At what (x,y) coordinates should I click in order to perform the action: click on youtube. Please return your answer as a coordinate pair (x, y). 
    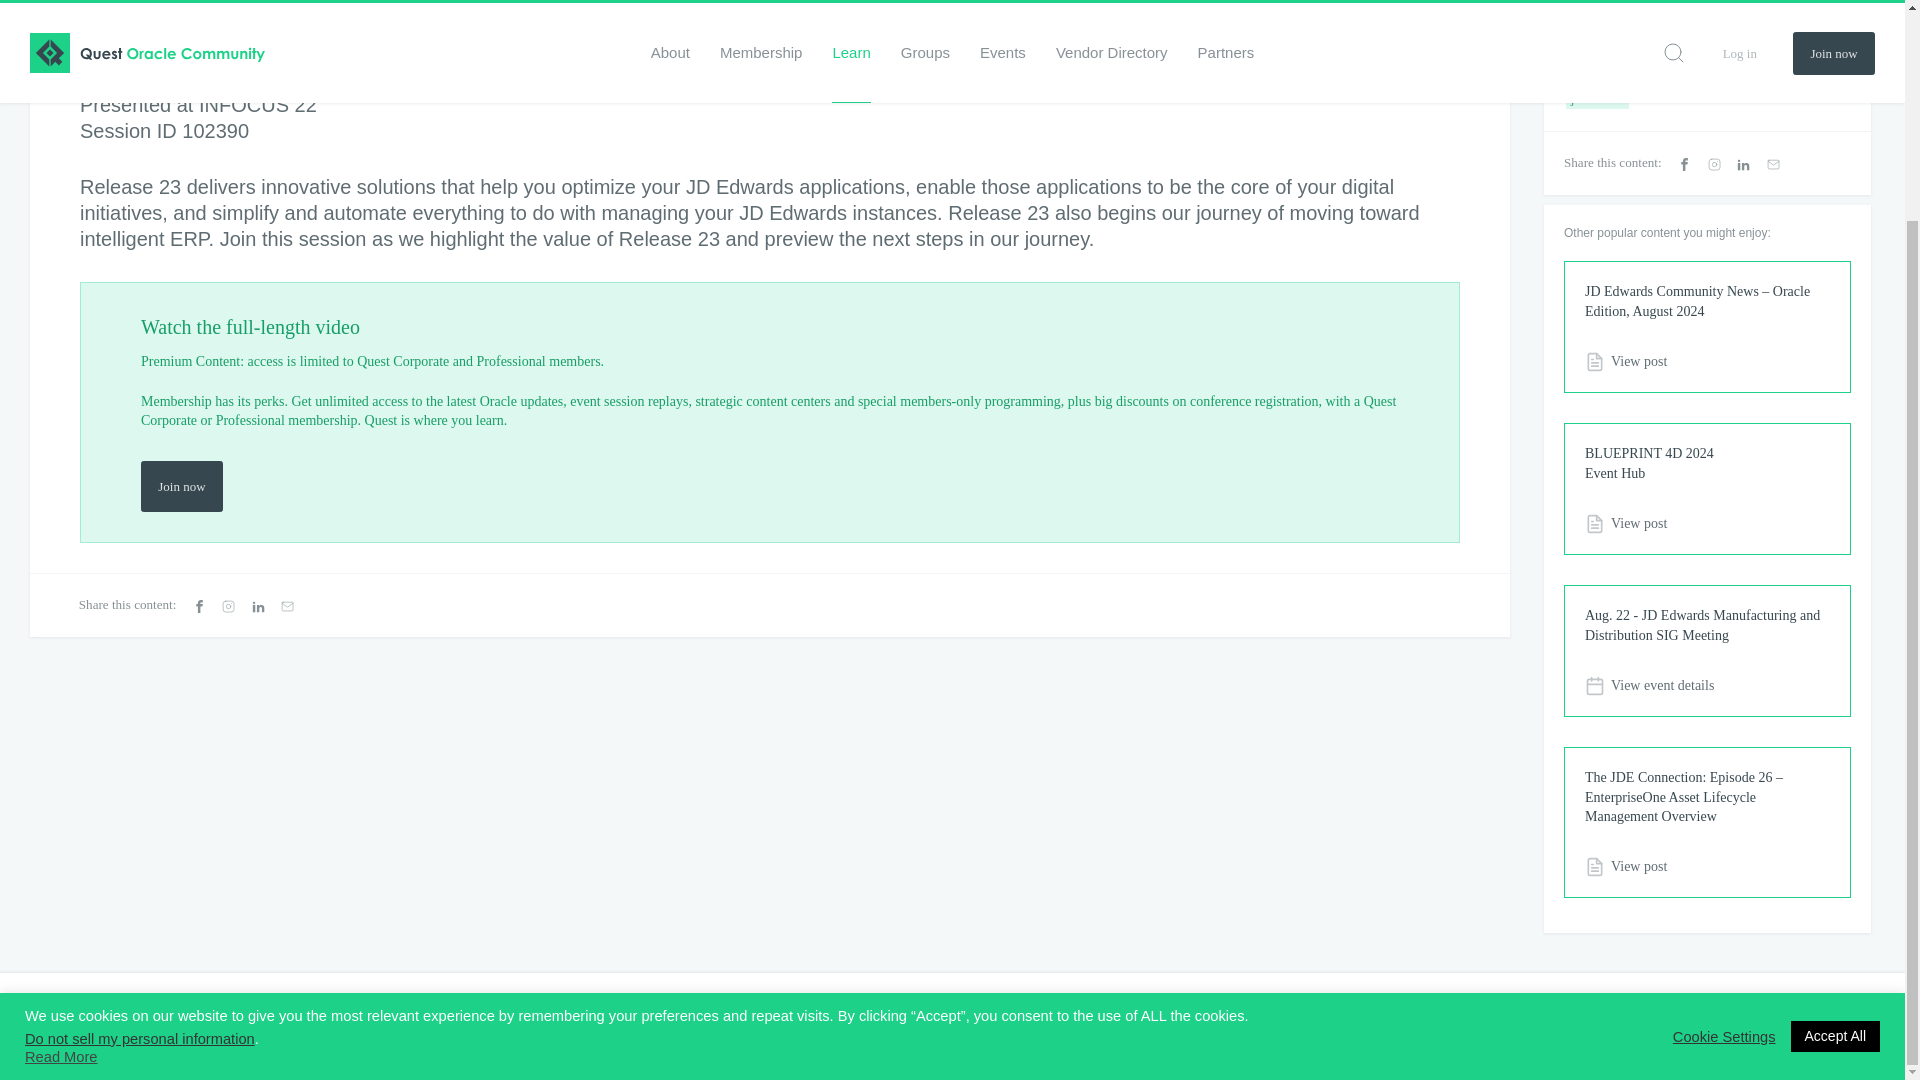
    Looking at the image, I should click on (1864, 1028).